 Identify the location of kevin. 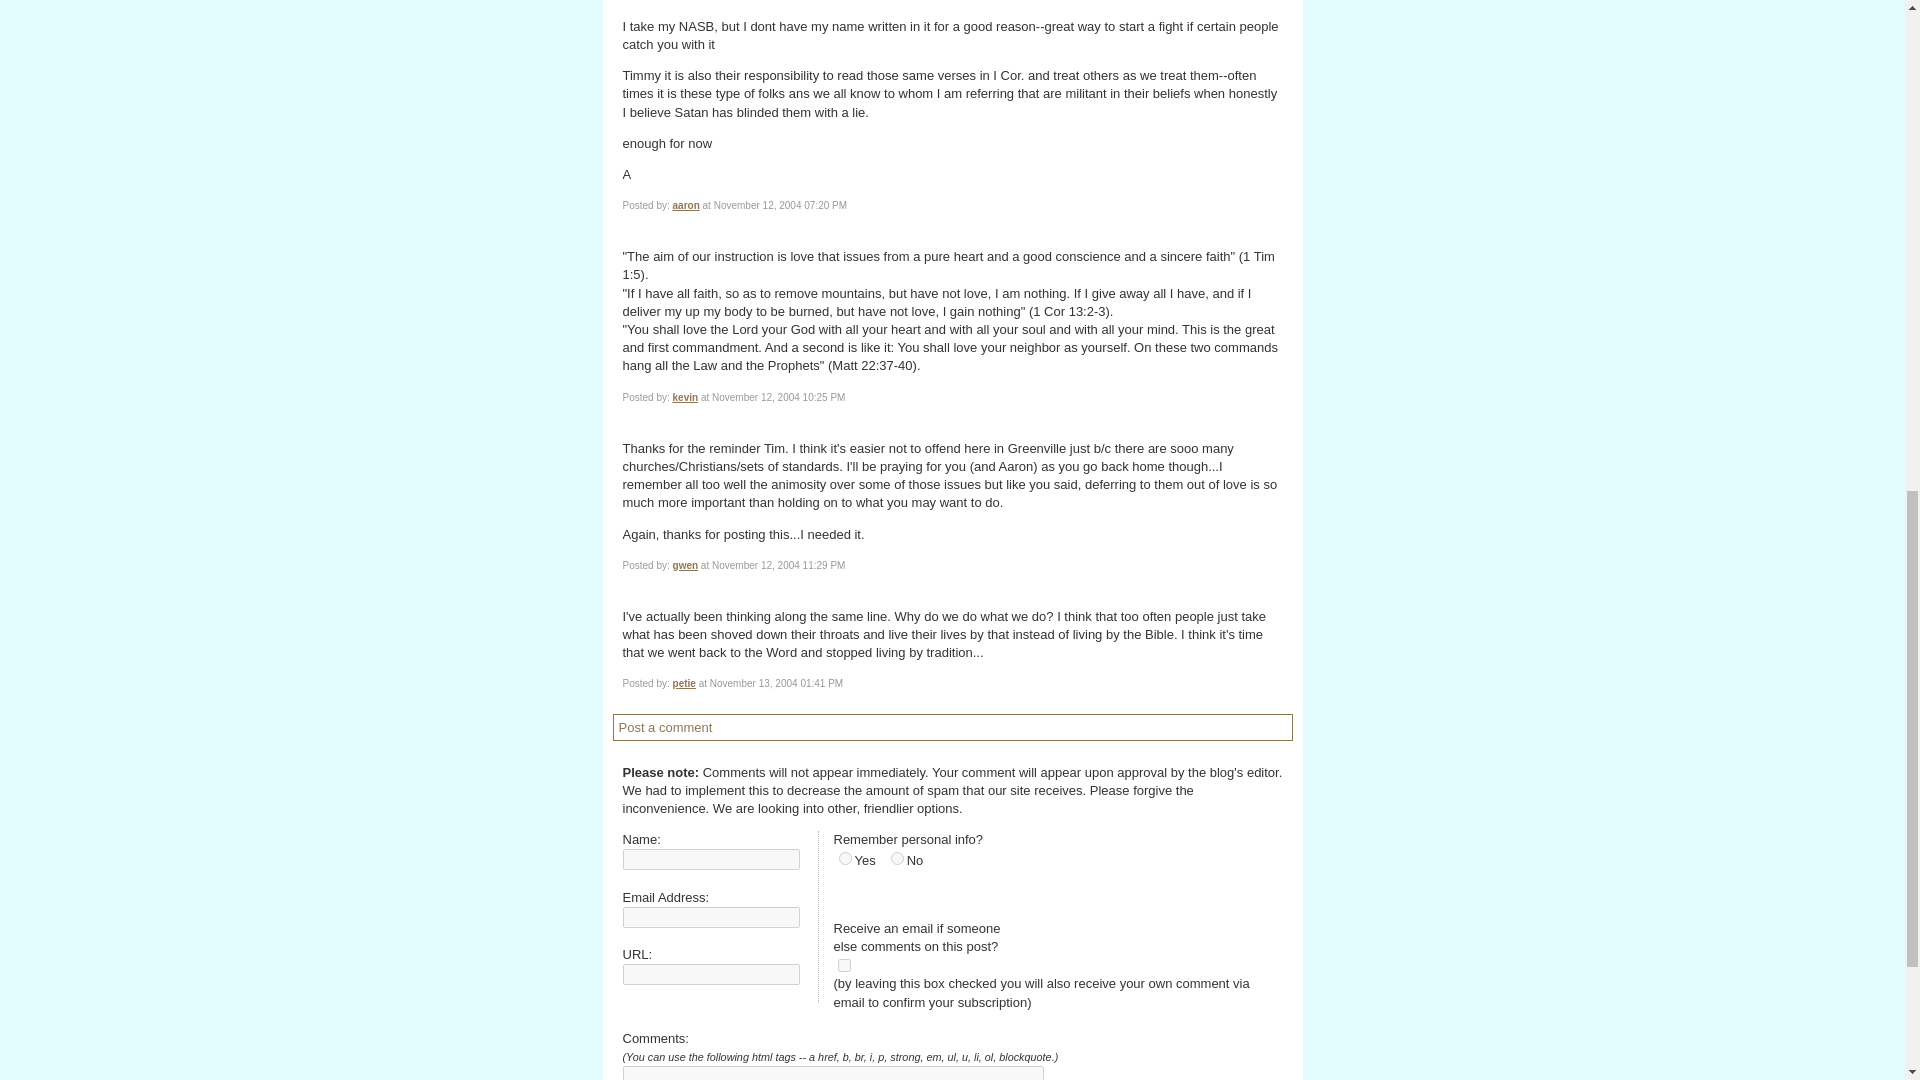
(686, 397).